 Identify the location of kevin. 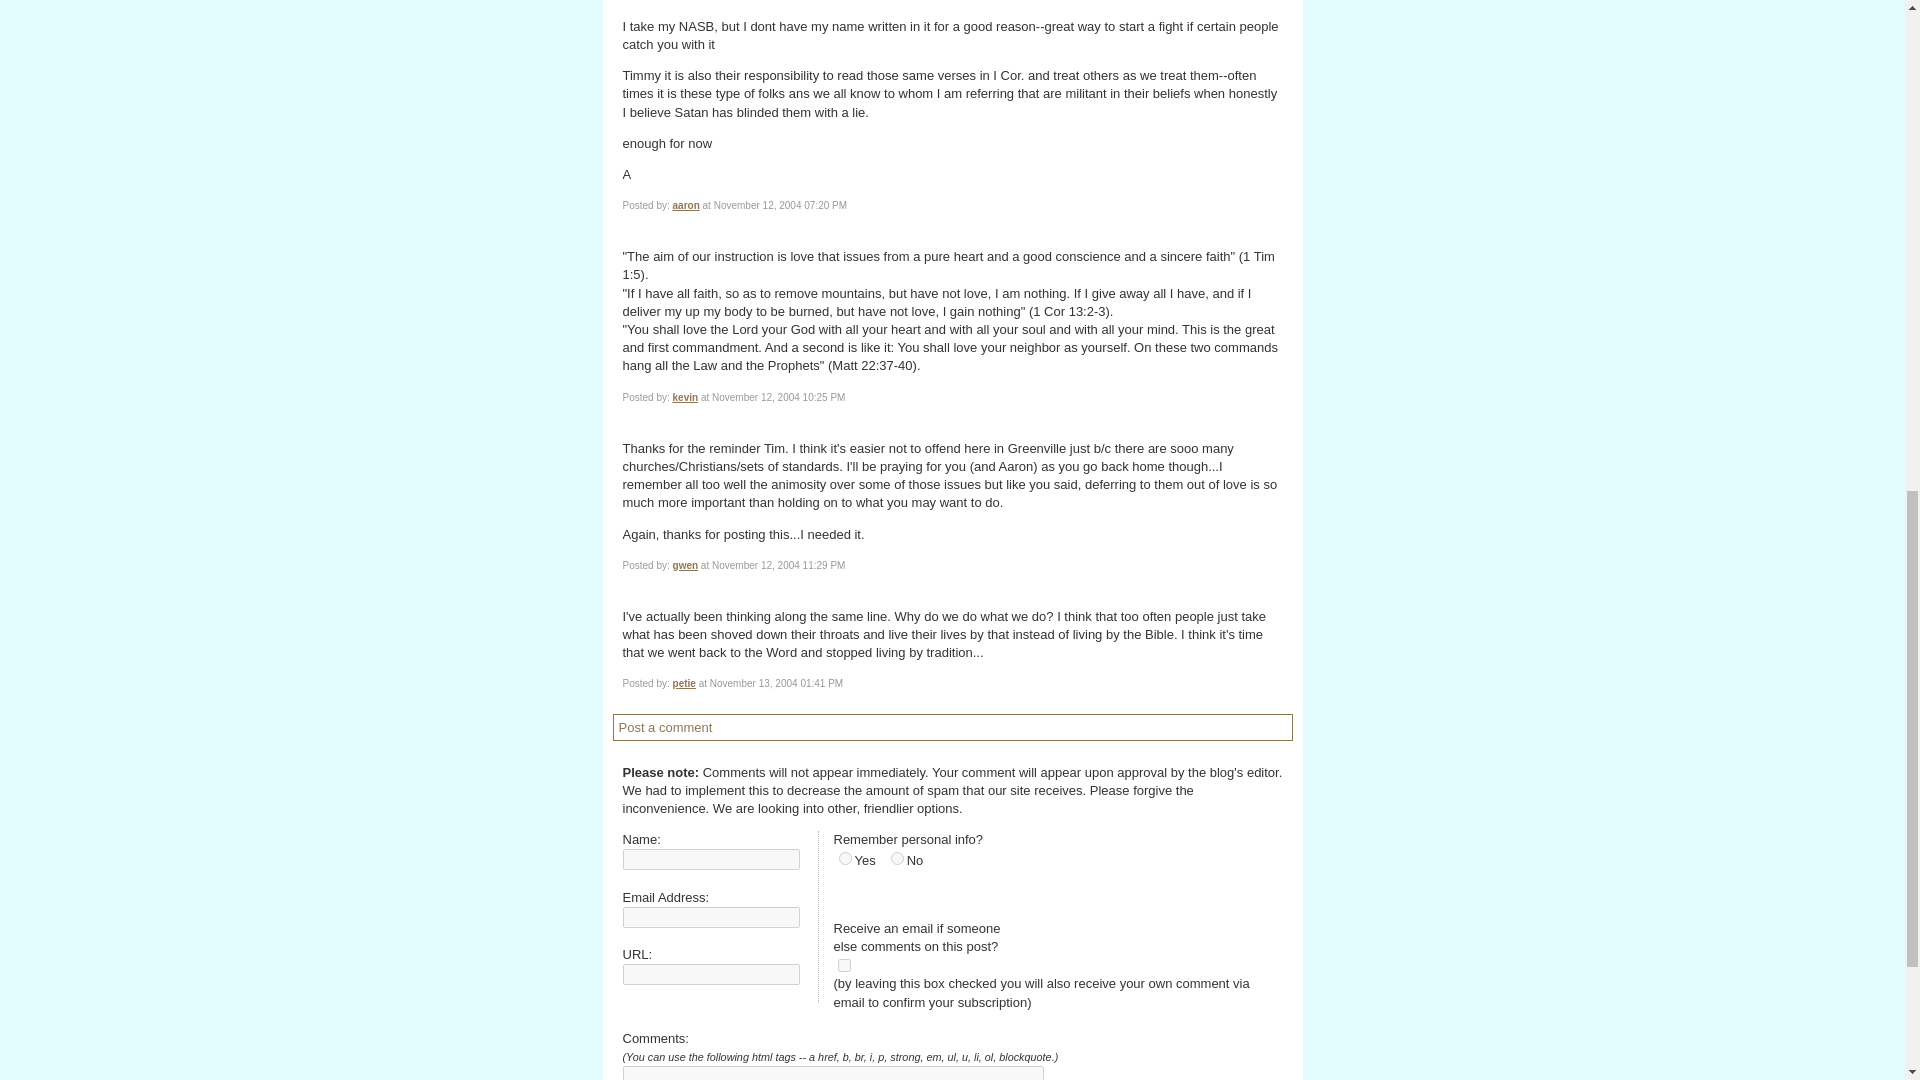
(686, 397).